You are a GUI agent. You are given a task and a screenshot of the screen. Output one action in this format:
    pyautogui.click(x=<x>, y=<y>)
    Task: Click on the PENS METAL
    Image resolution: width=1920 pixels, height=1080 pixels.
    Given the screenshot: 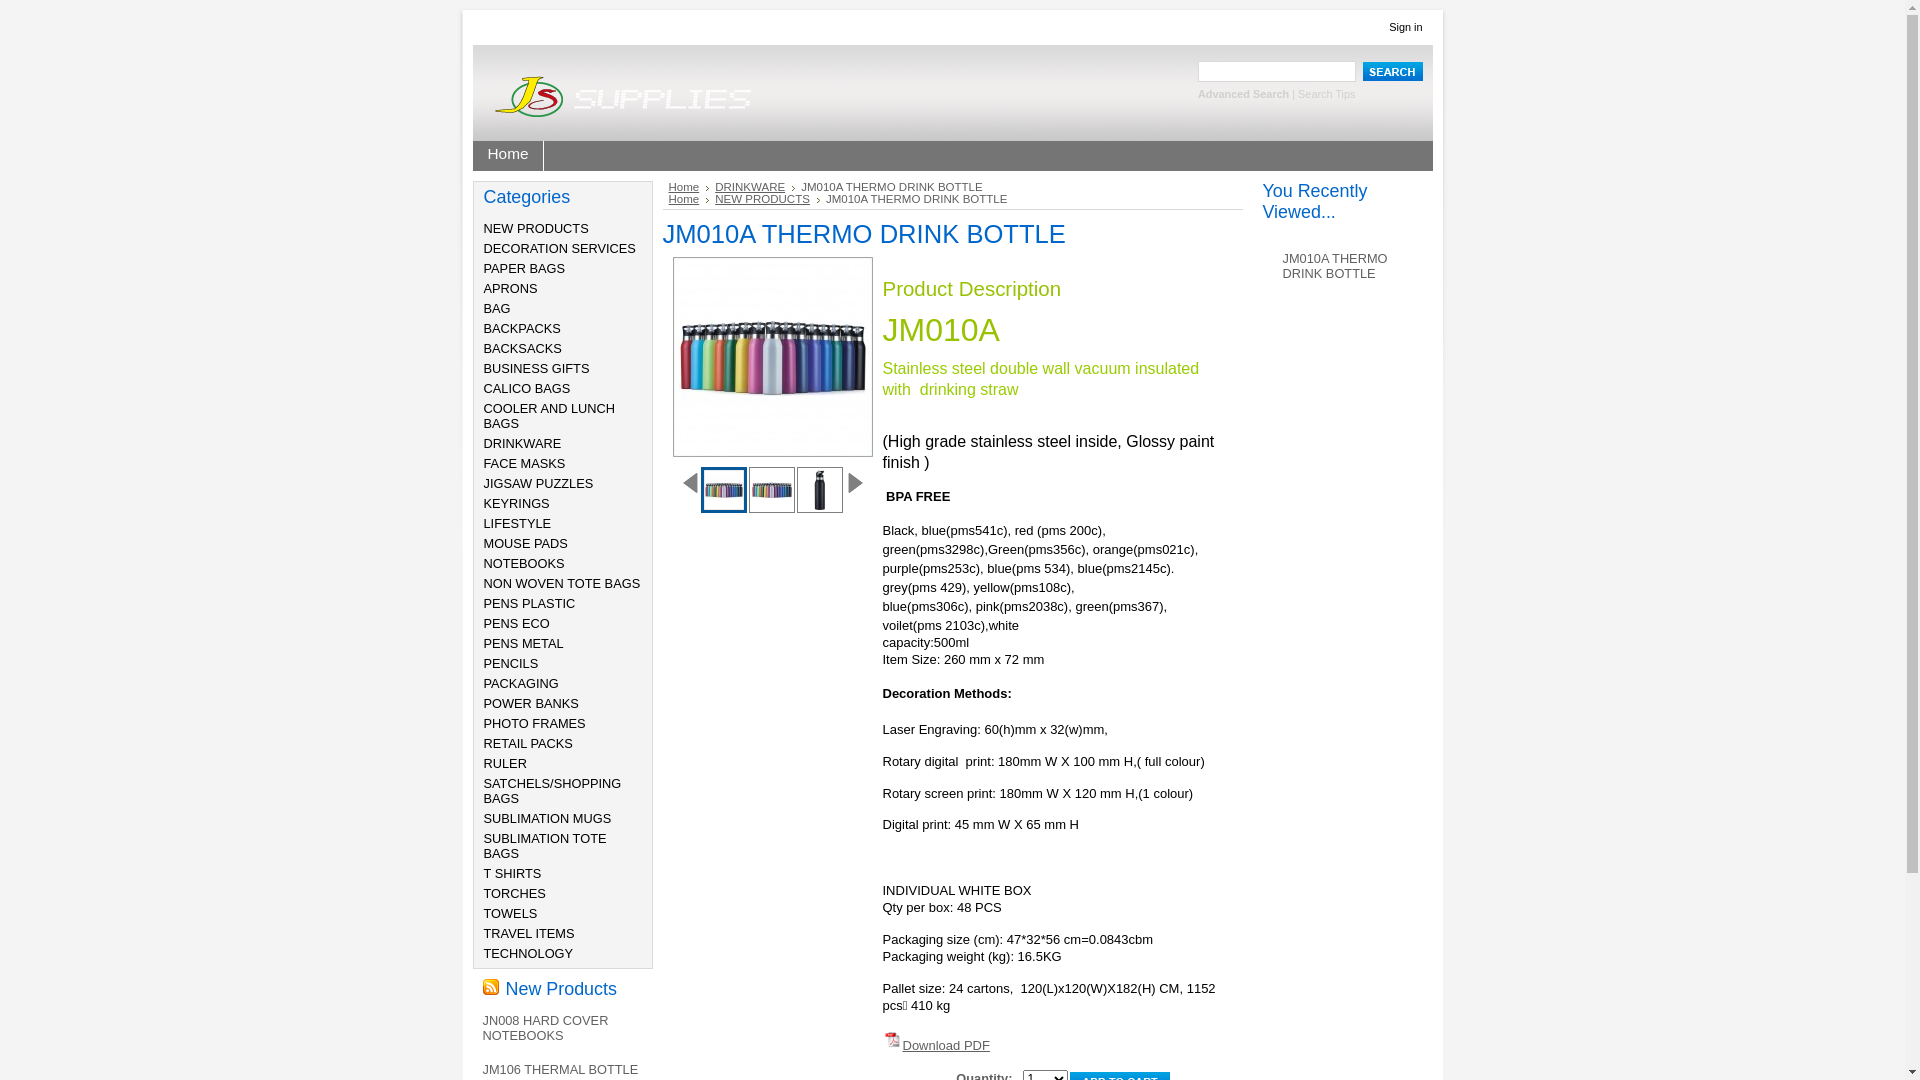 What is the action you would take?
    pyautogui.click(x=524, y=644)
    